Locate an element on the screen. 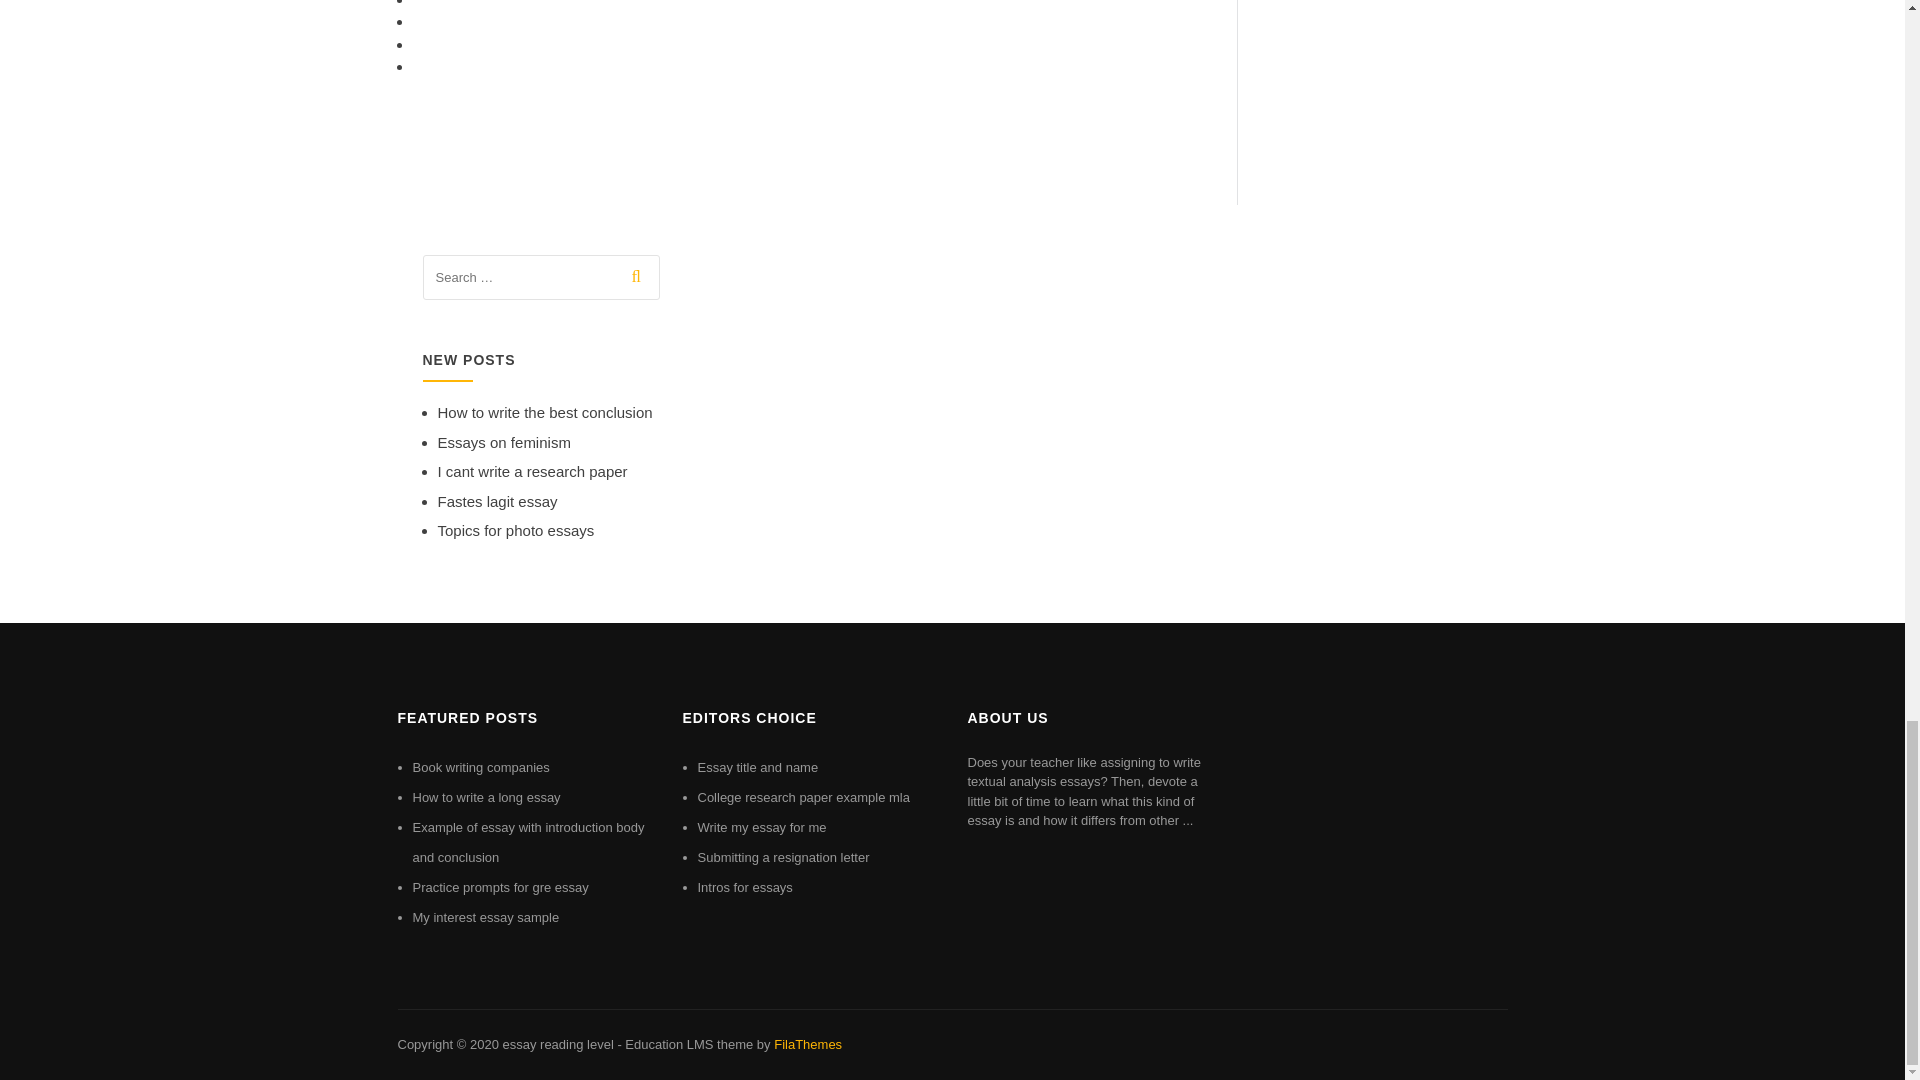  Practice prompts for gre essay is located at coordinates (500, 888).